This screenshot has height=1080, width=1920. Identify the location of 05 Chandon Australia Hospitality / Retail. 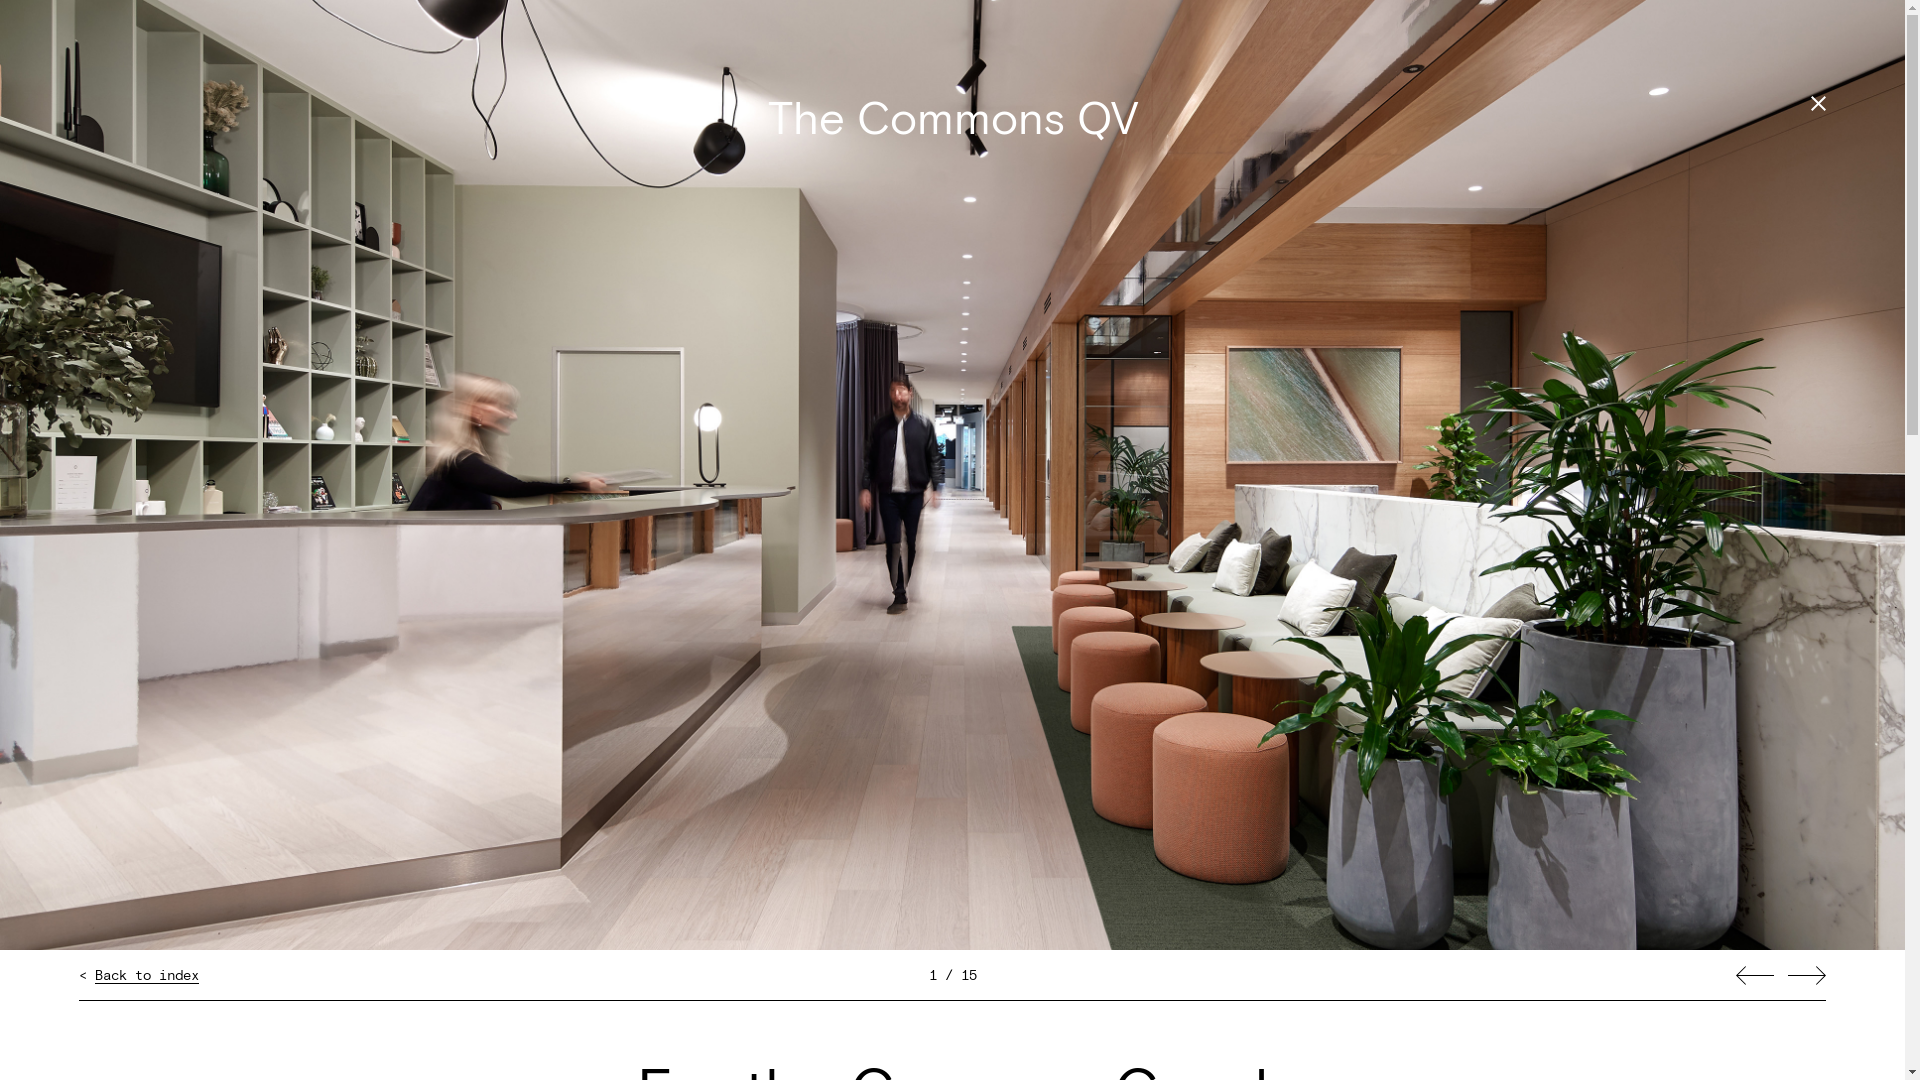
(952, 548).